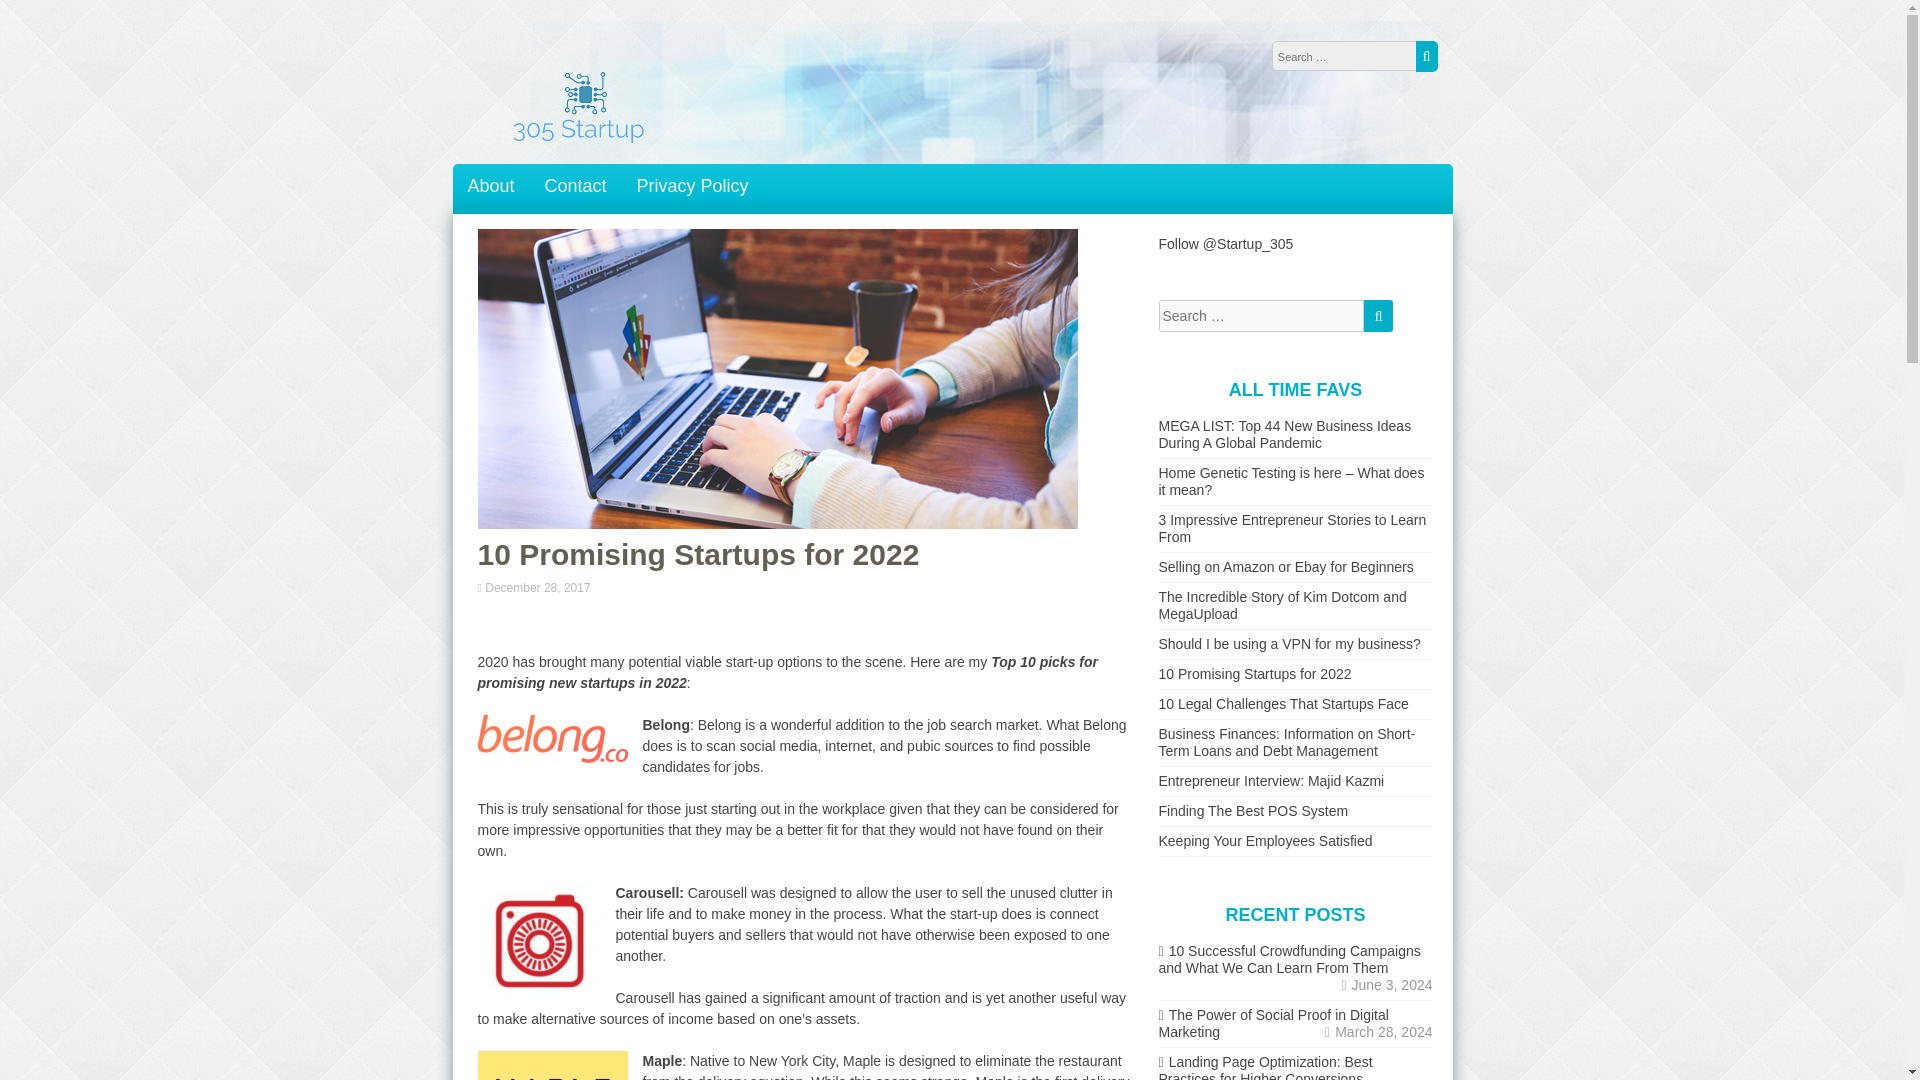  I want to click on December 28, 2017, so click(539, 588).